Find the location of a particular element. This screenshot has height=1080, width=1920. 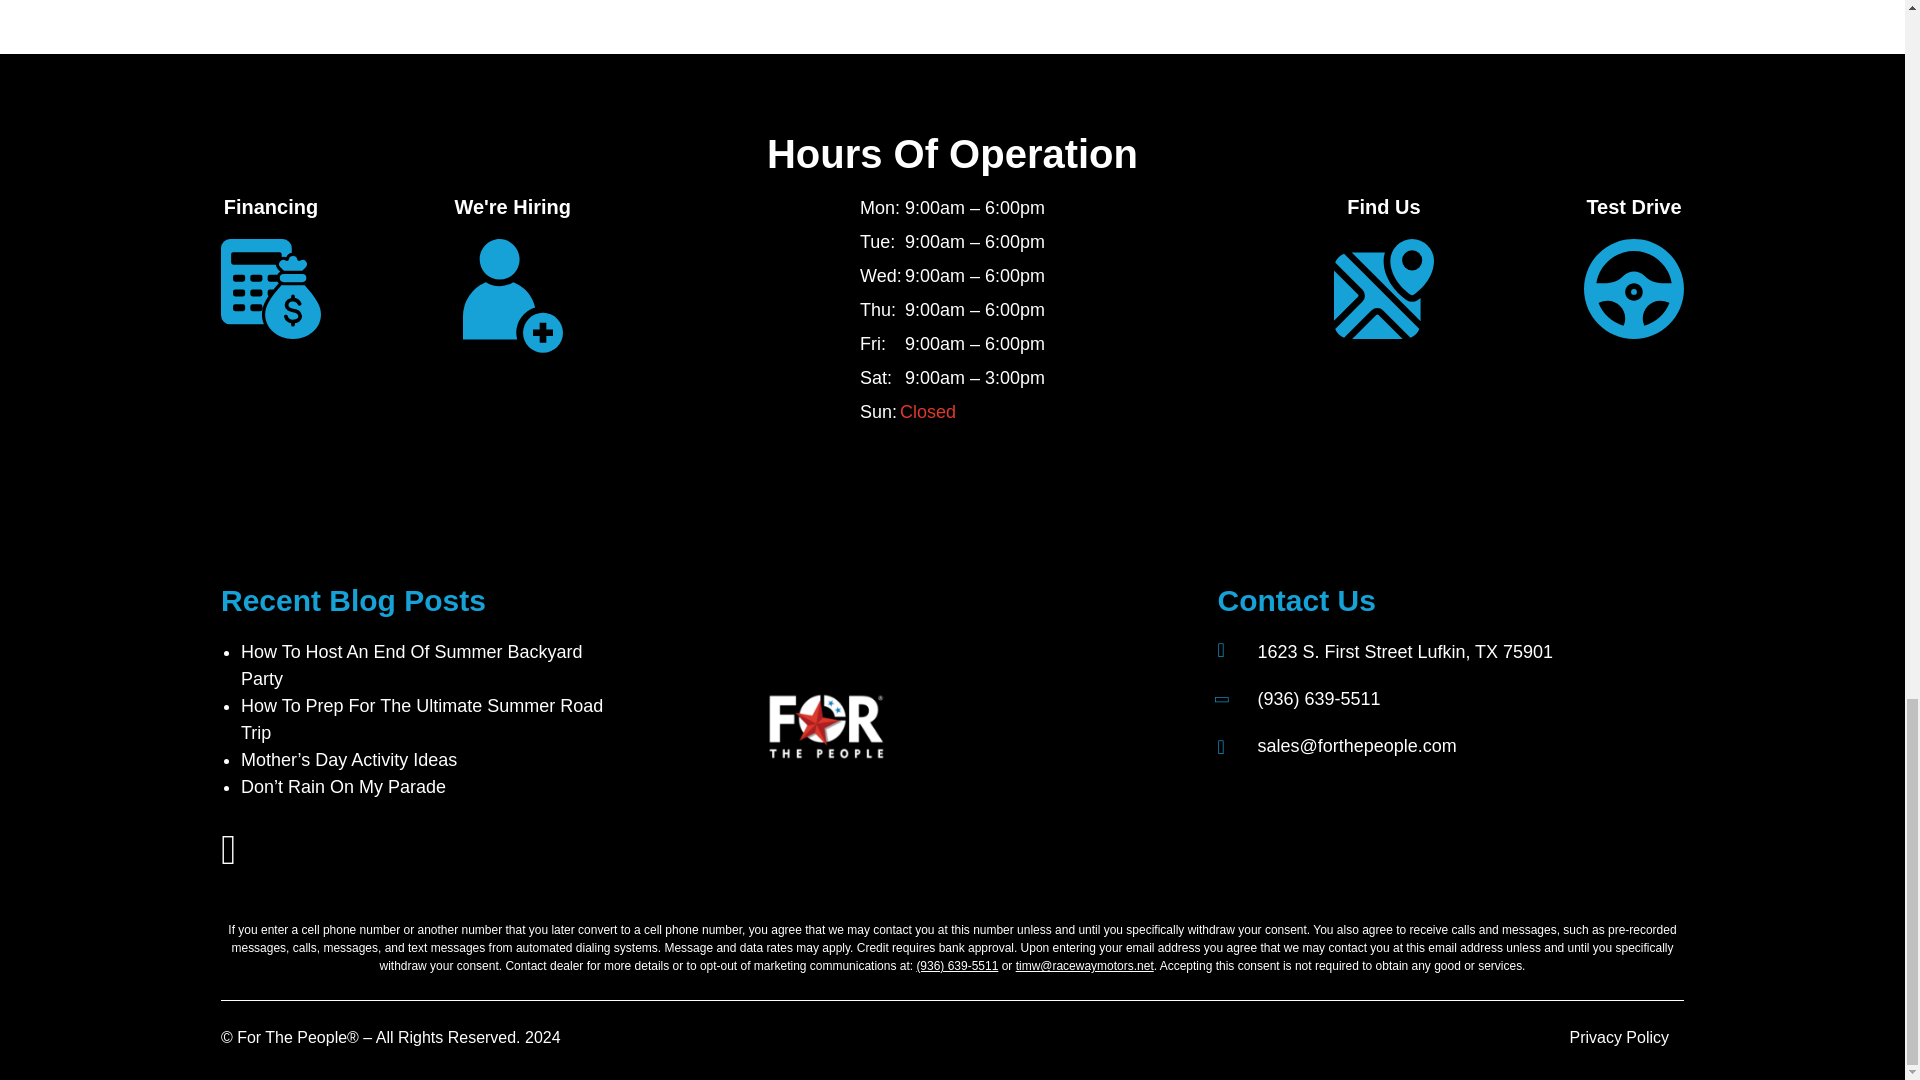

Raceway Motors is located at coordinates (870, 728).